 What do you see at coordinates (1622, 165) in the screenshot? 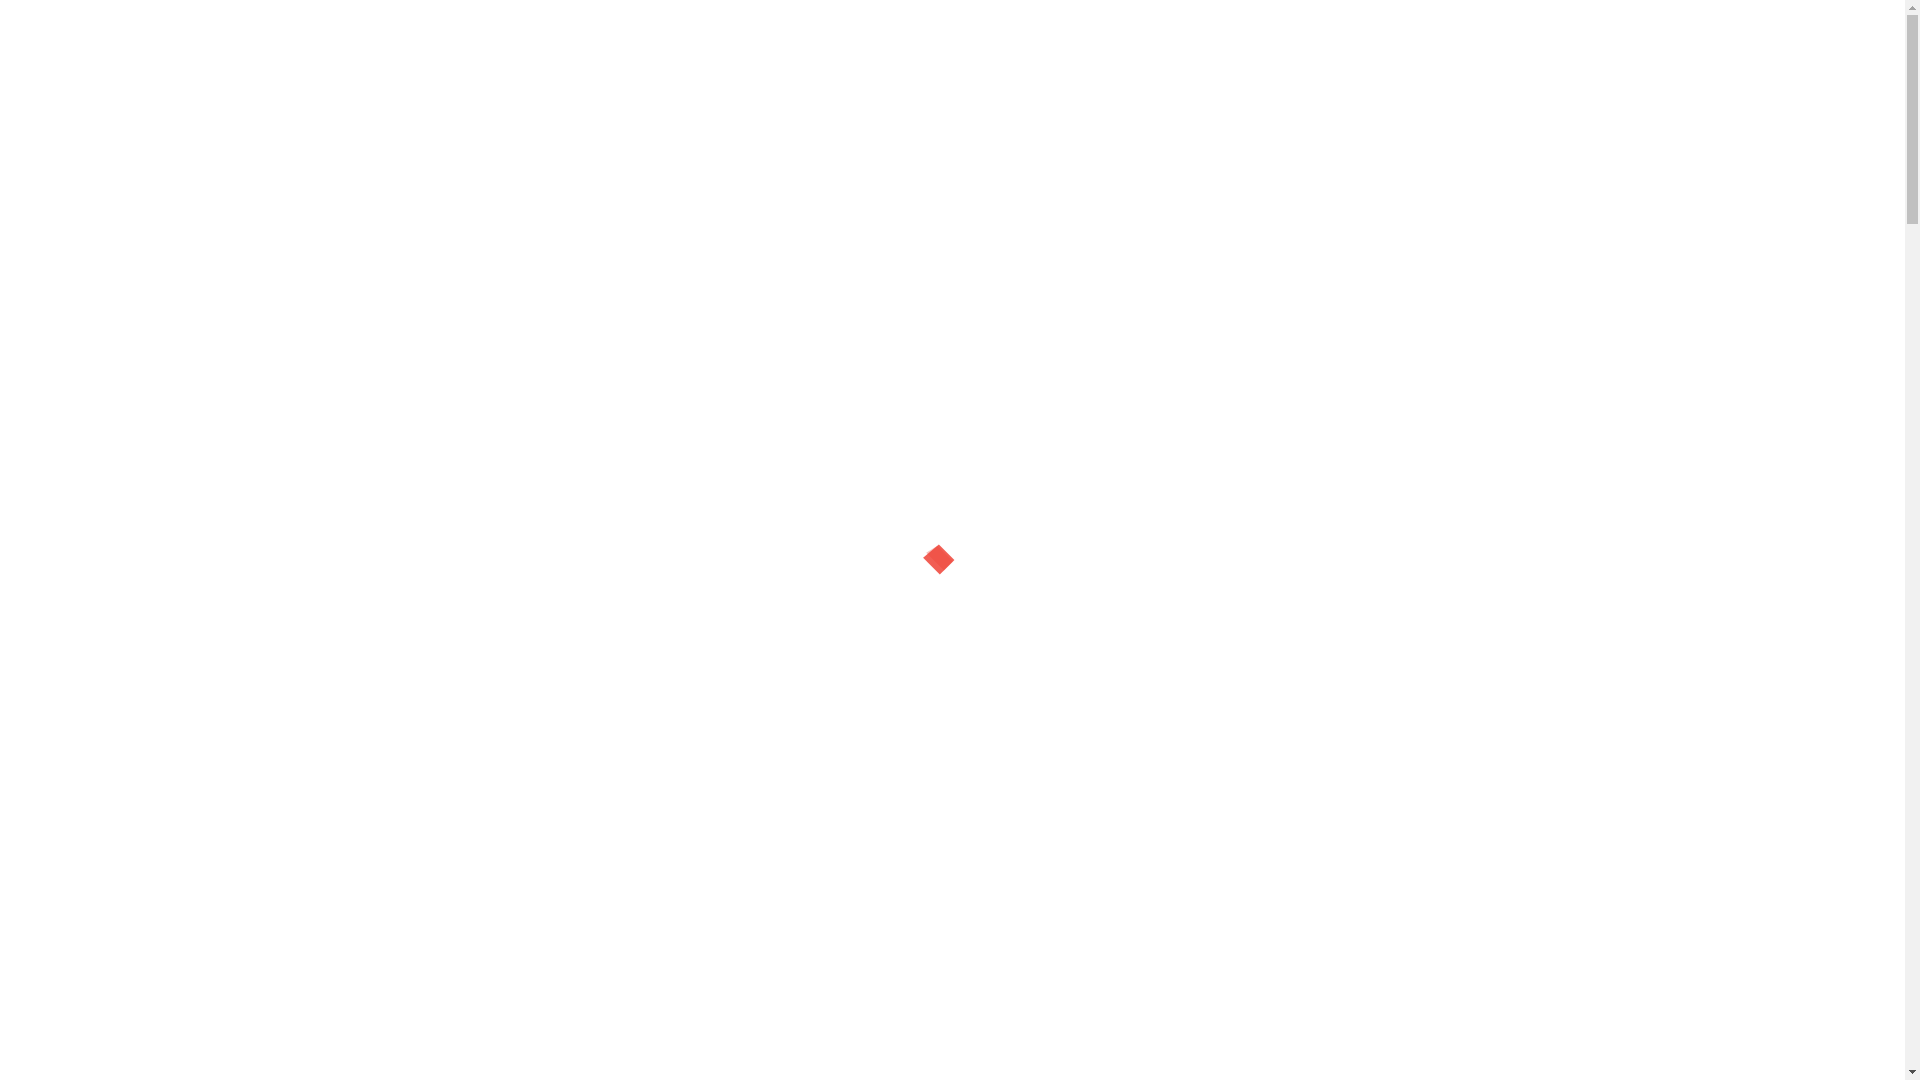
I see `Laminati` at bounding box center [1622, 165].